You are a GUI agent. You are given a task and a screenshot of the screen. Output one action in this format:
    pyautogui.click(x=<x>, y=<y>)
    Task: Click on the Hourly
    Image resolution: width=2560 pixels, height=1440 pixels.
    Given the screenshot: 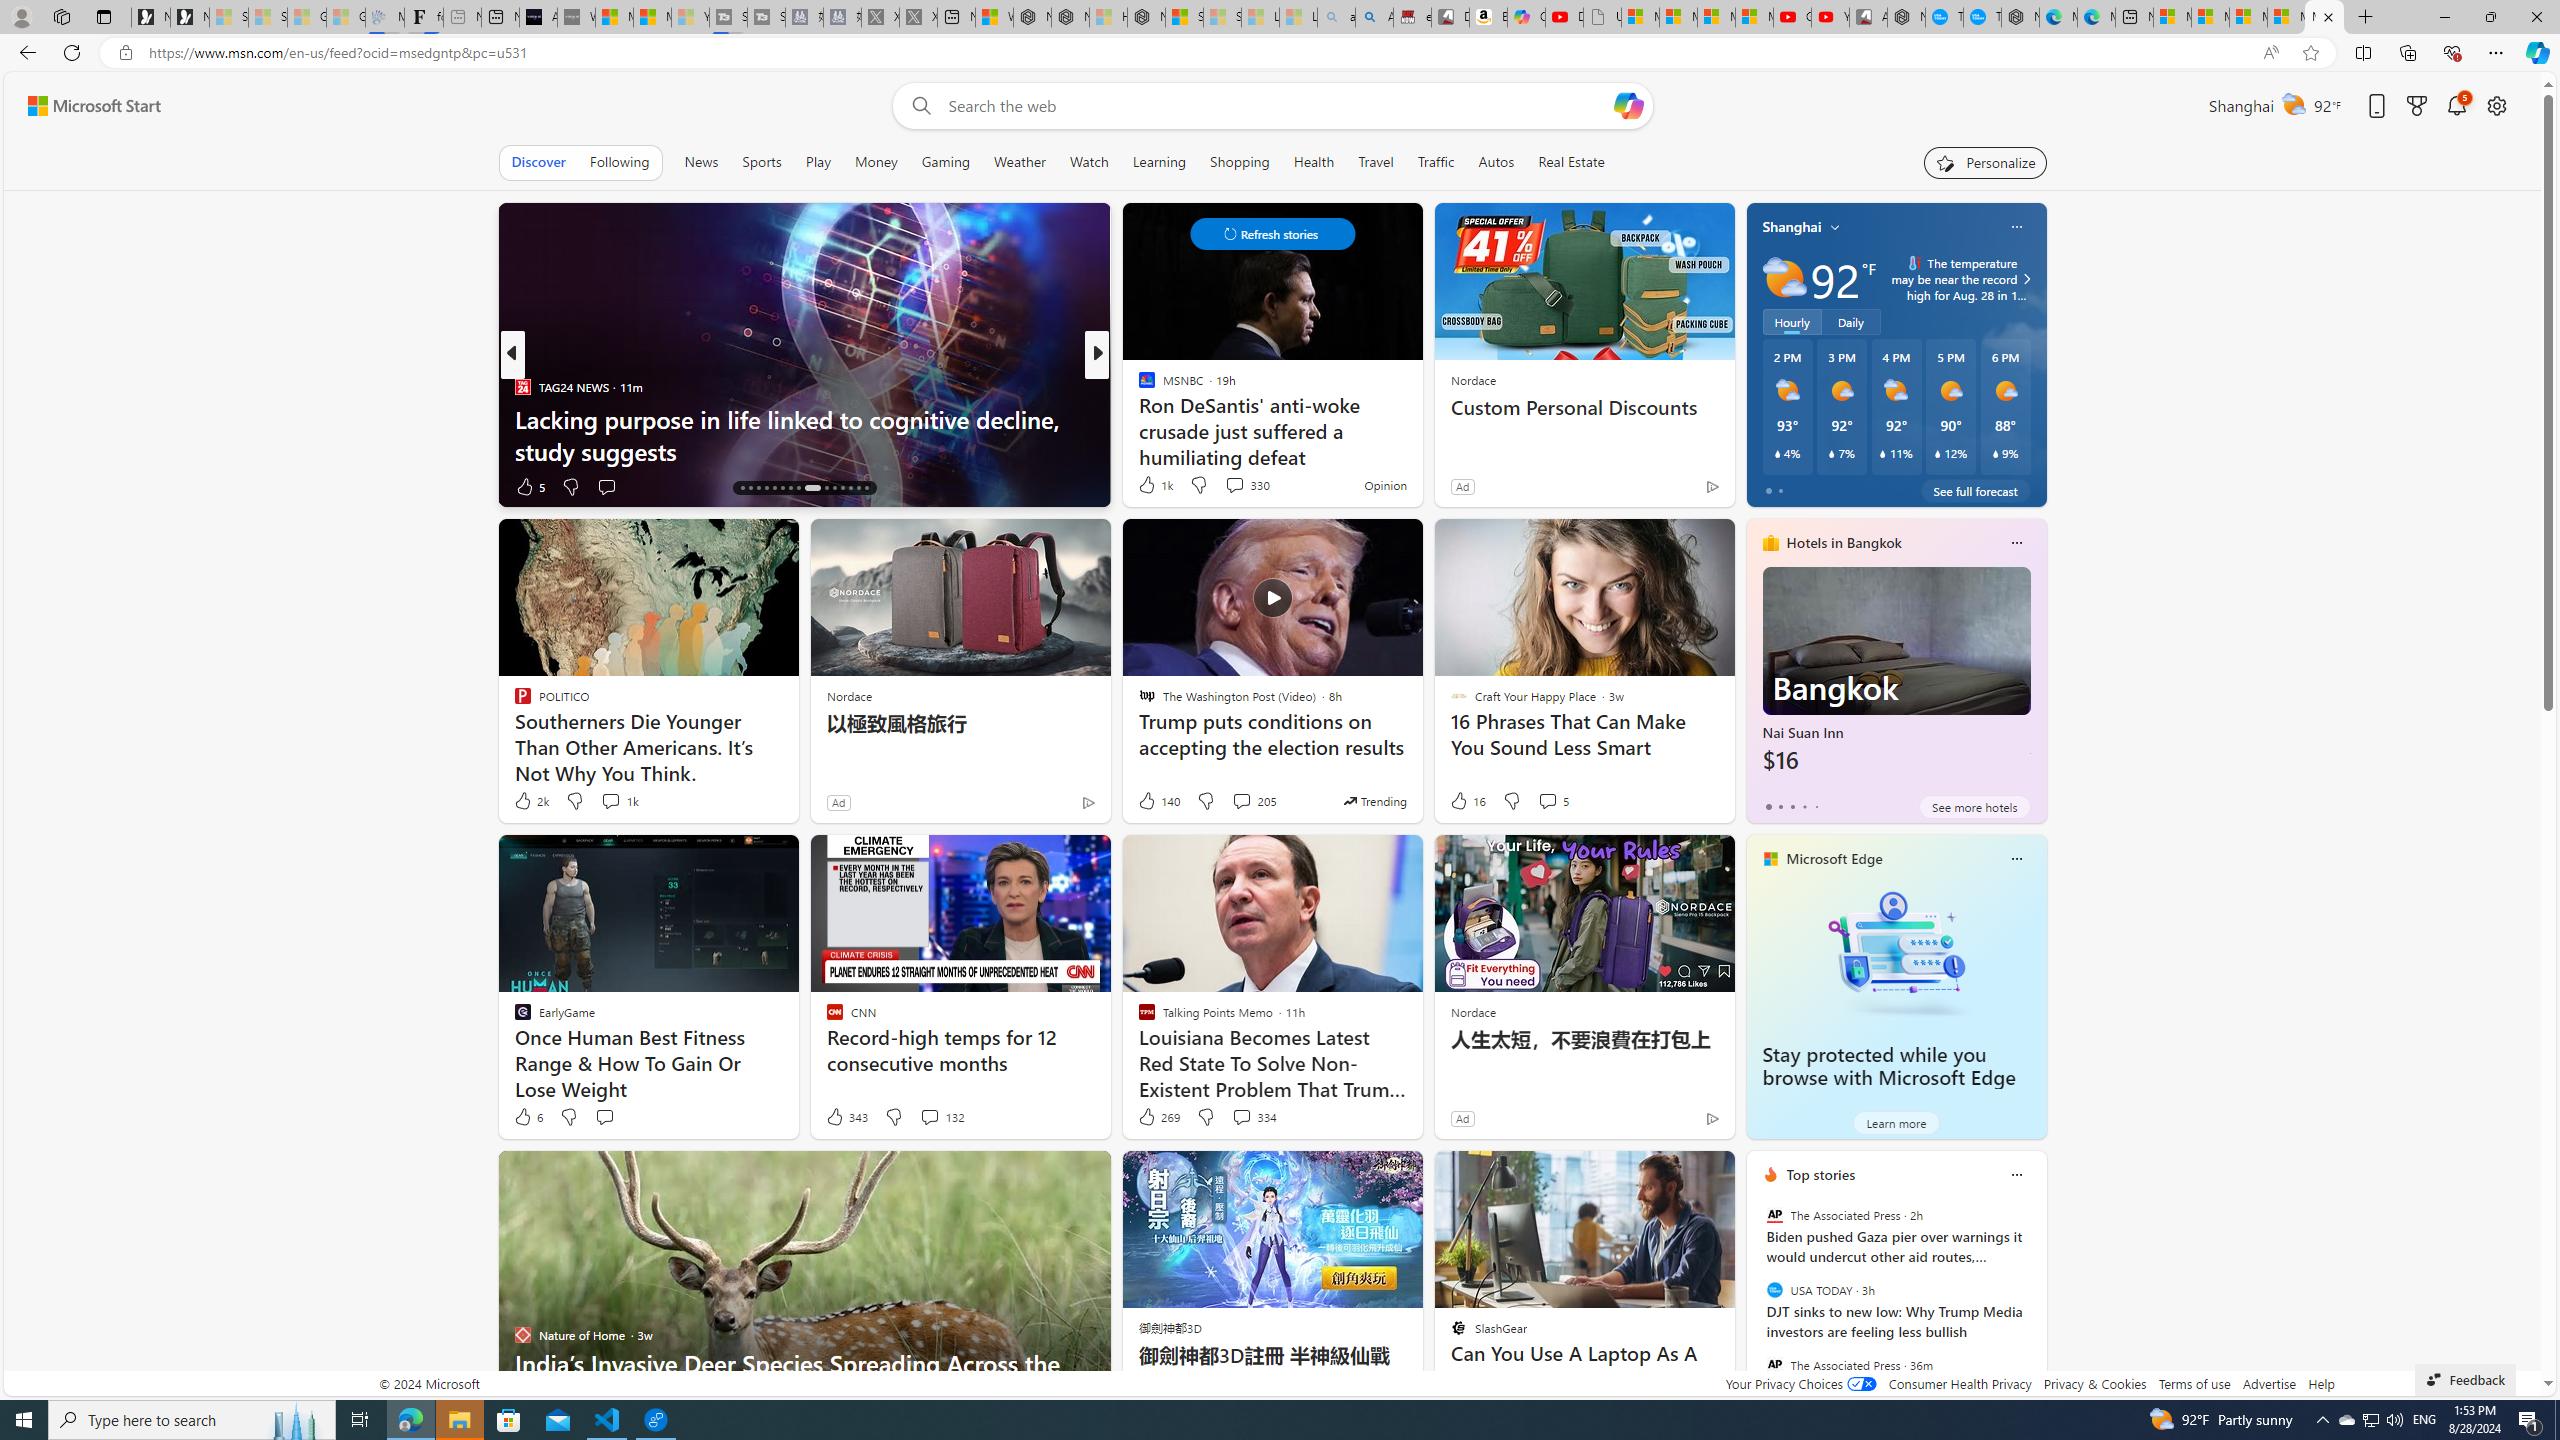 What is the action you would take?
    pyautogui.click(x=1792, y=322)
    